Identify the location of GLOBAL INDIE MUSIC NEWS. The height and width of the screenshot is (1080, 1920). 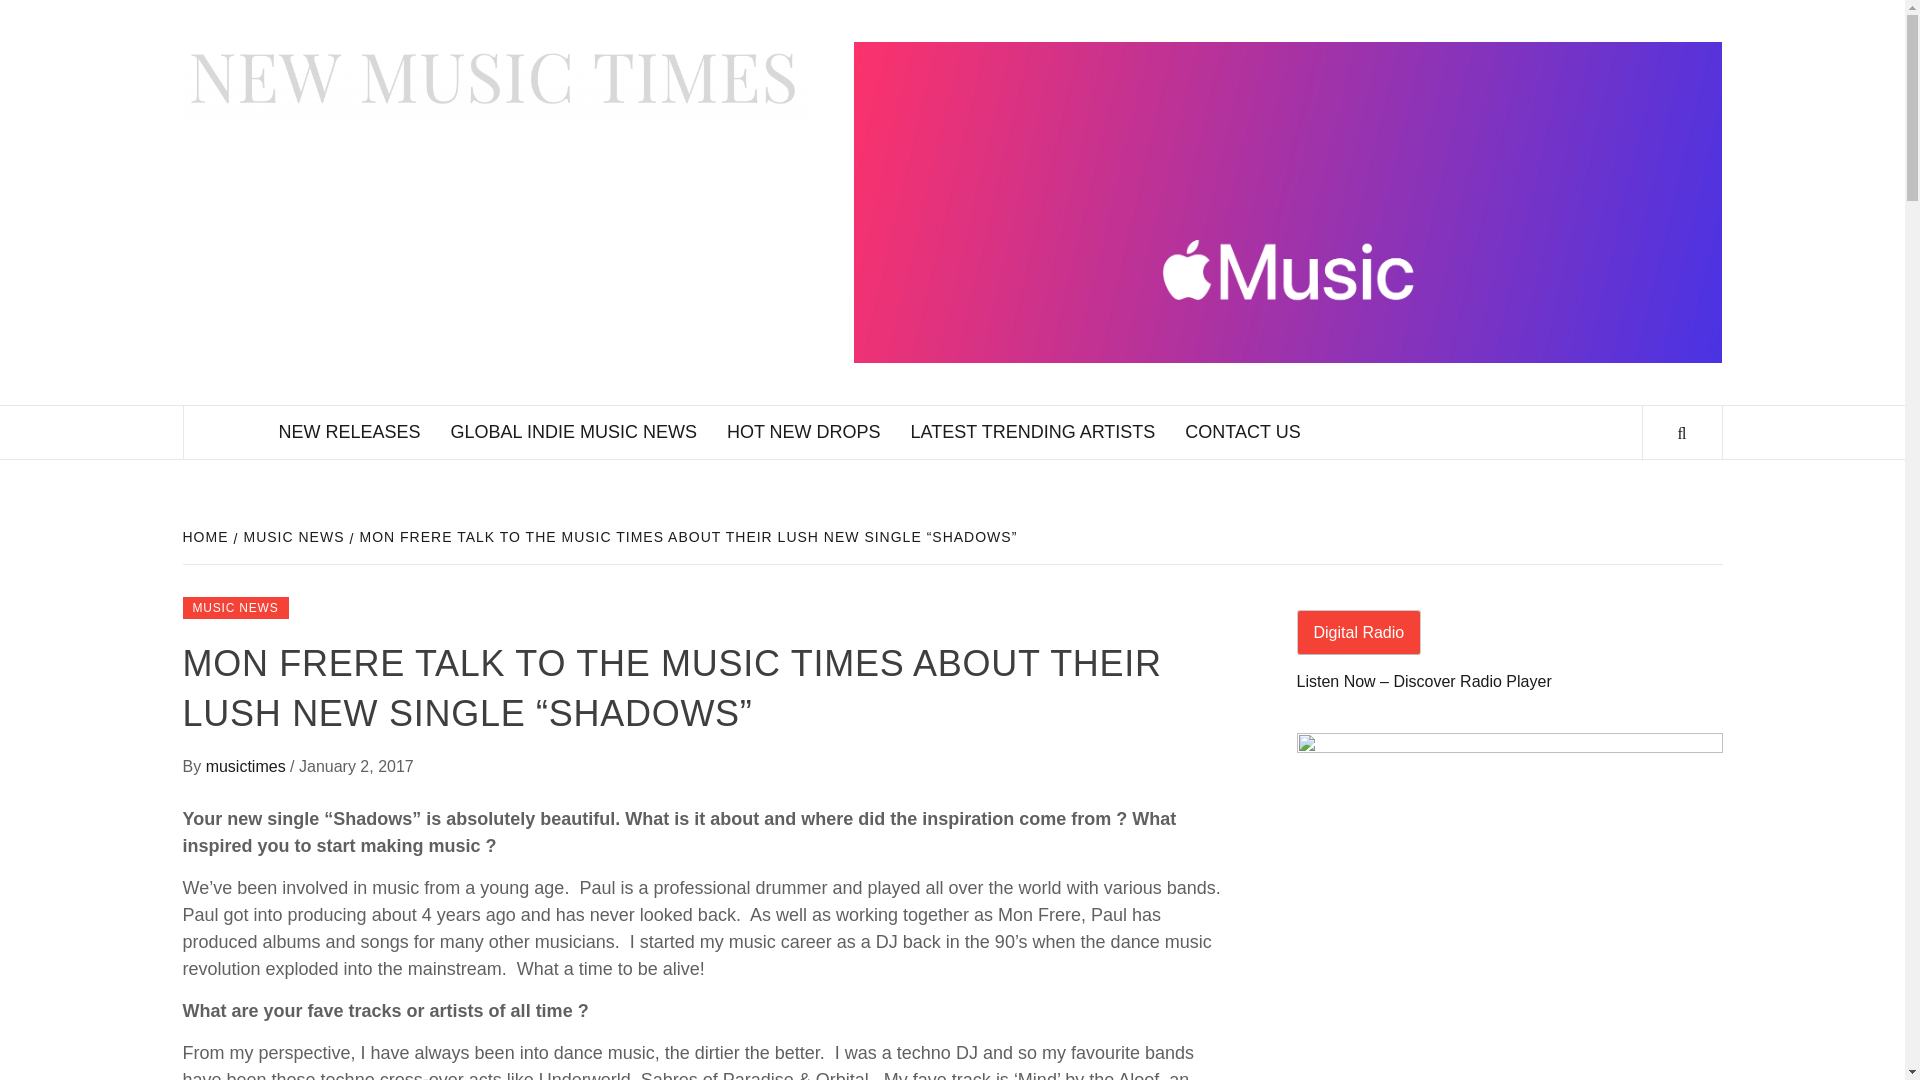
(574, 432).